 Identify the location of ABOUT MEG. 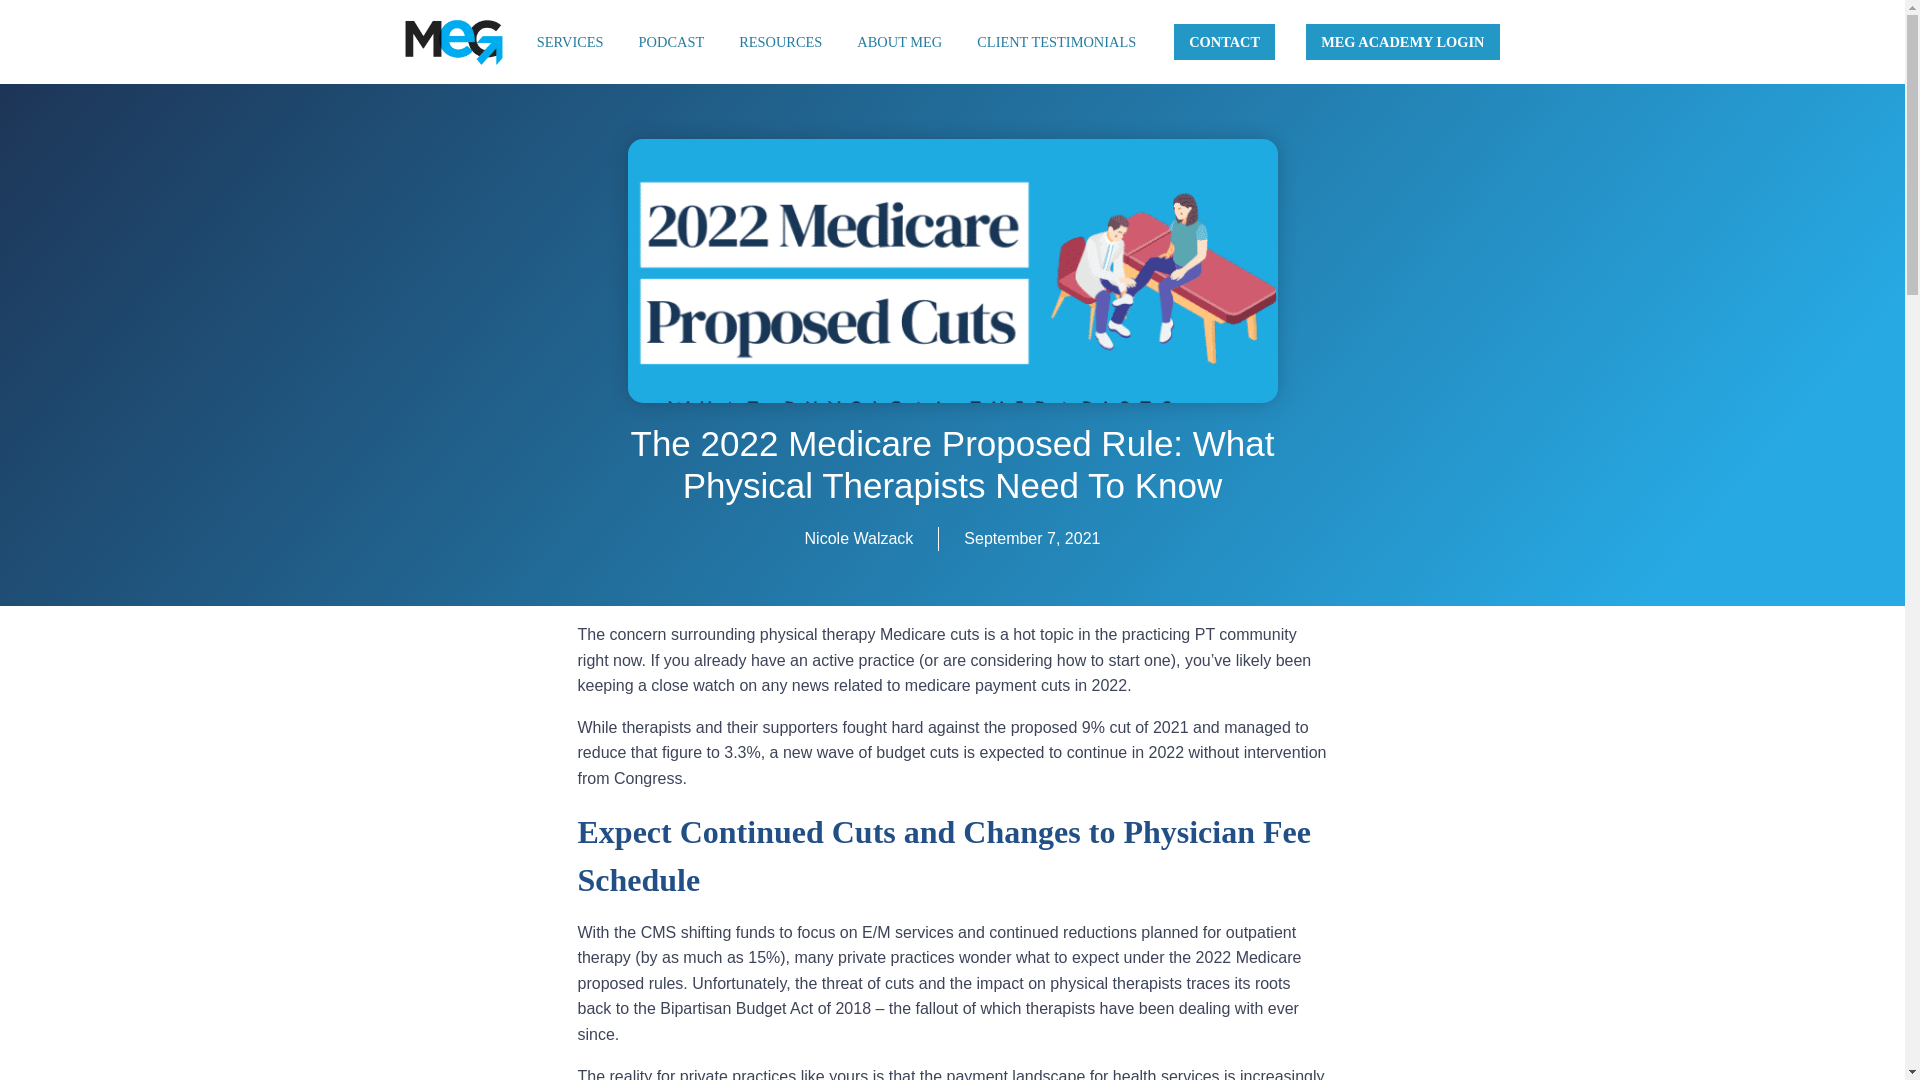
(899, 42).